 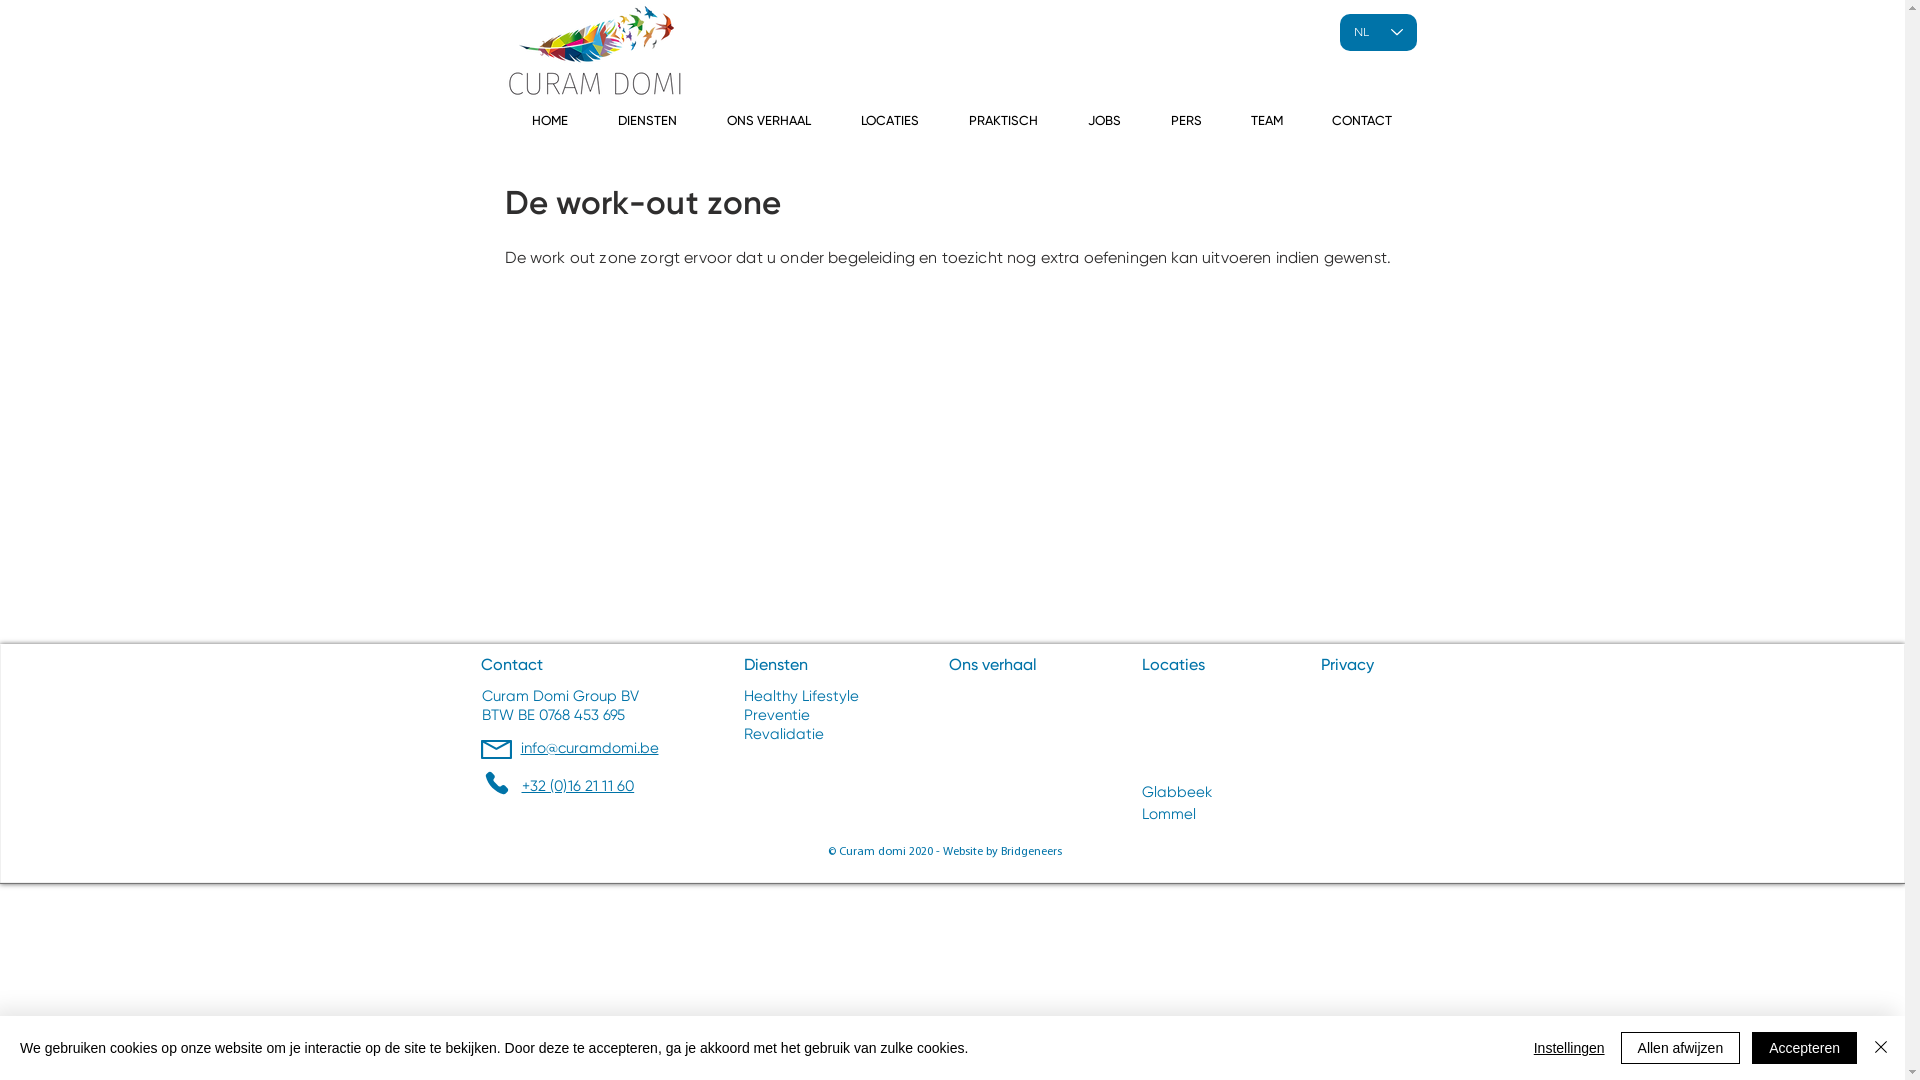 I want to click on Glabbeek , so click(x=1179, y=792).